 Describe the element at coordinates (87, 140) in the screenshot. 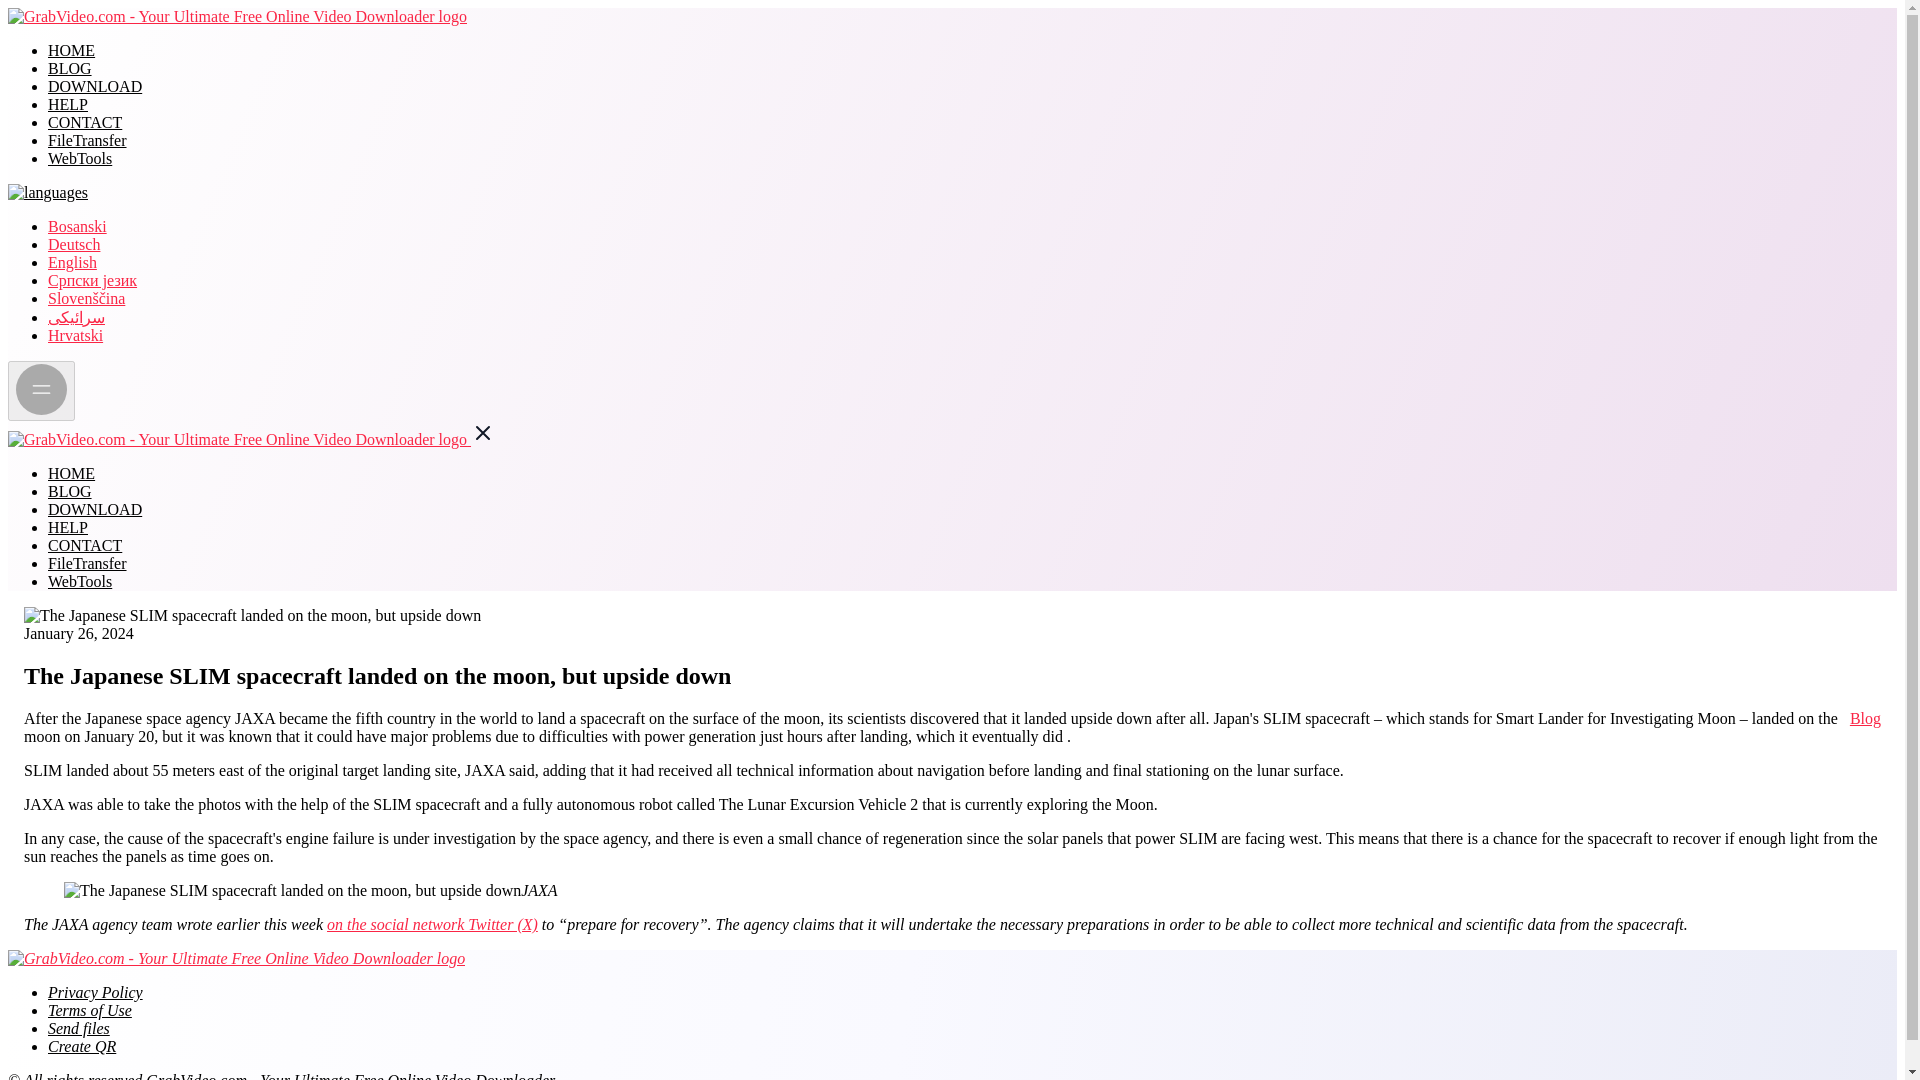

I see `FileTransfer` at that location.